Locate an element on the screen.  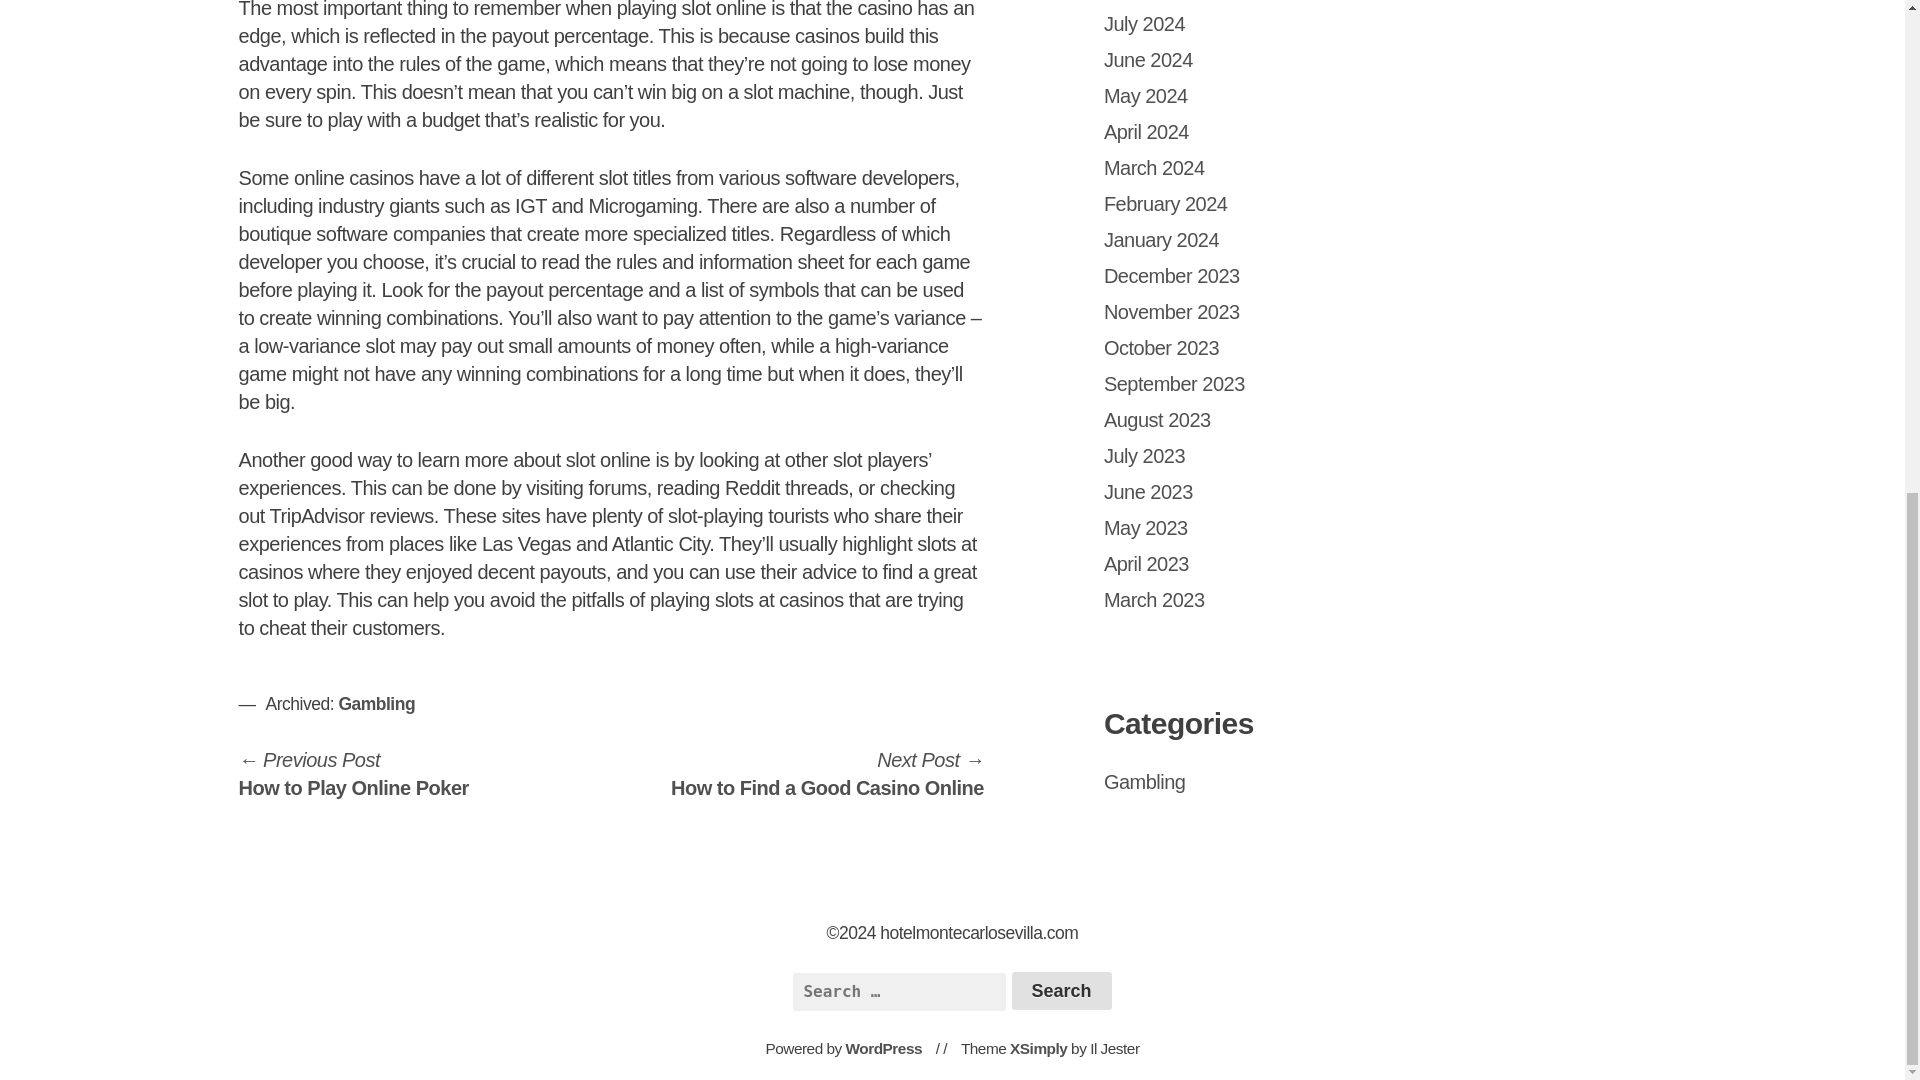
March 2023 is located at coordinates (1174, 384).